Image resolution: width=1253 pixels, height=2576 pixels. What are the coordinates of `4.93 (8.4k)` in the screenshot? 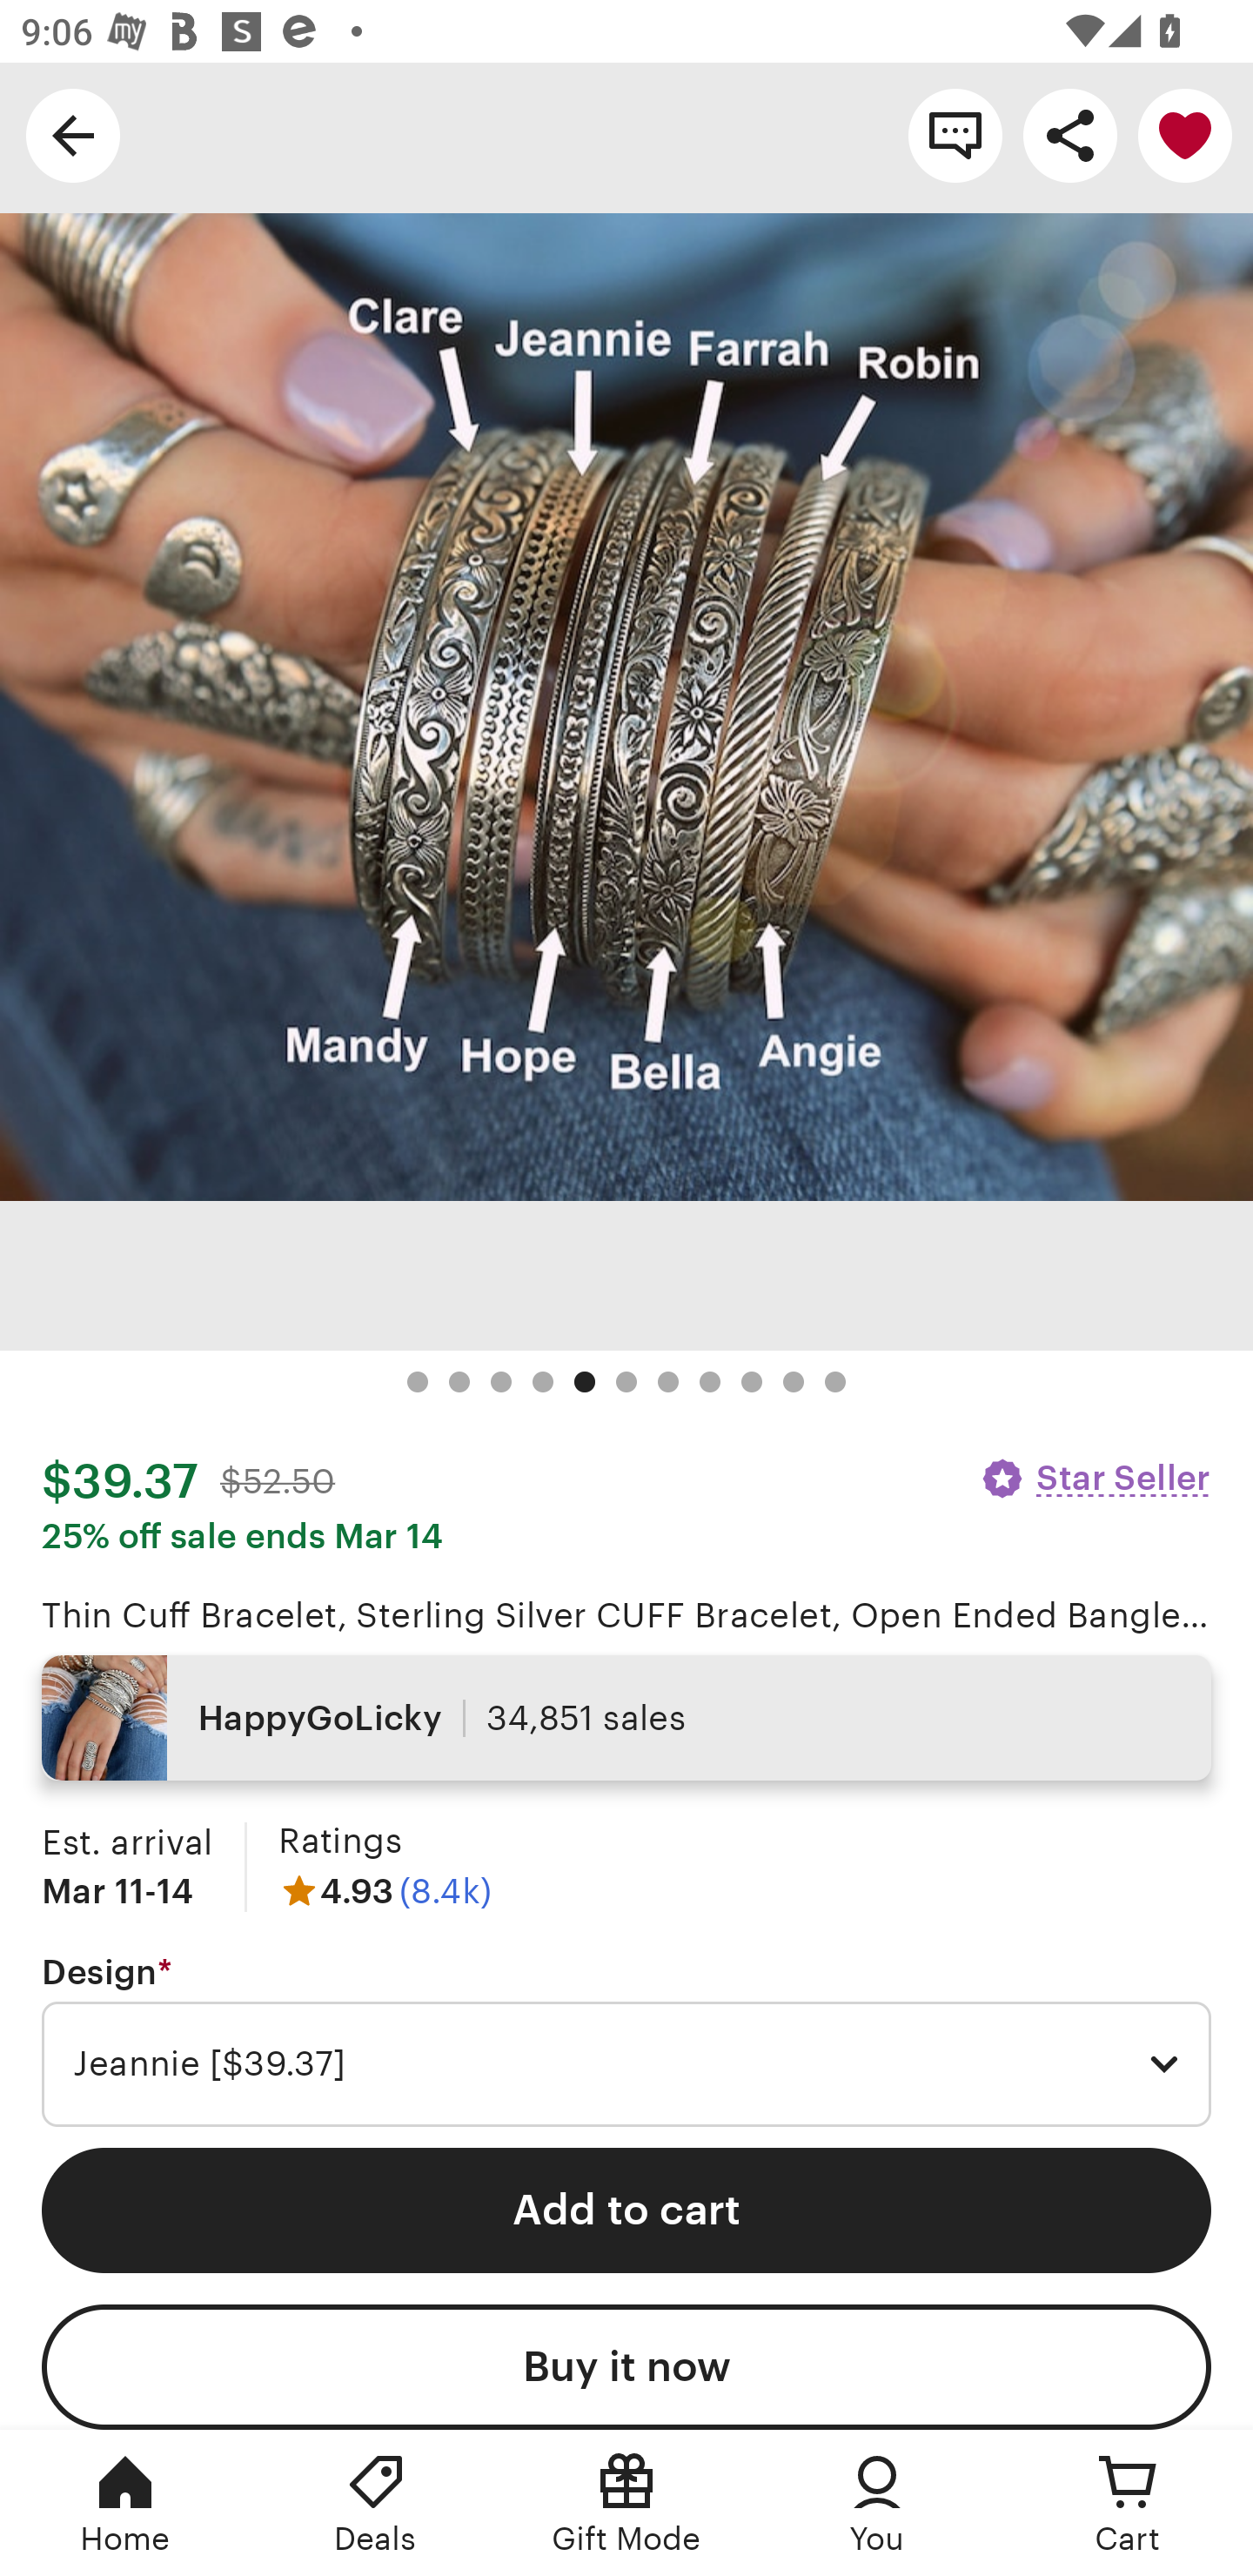 It's located at (385, 1890).